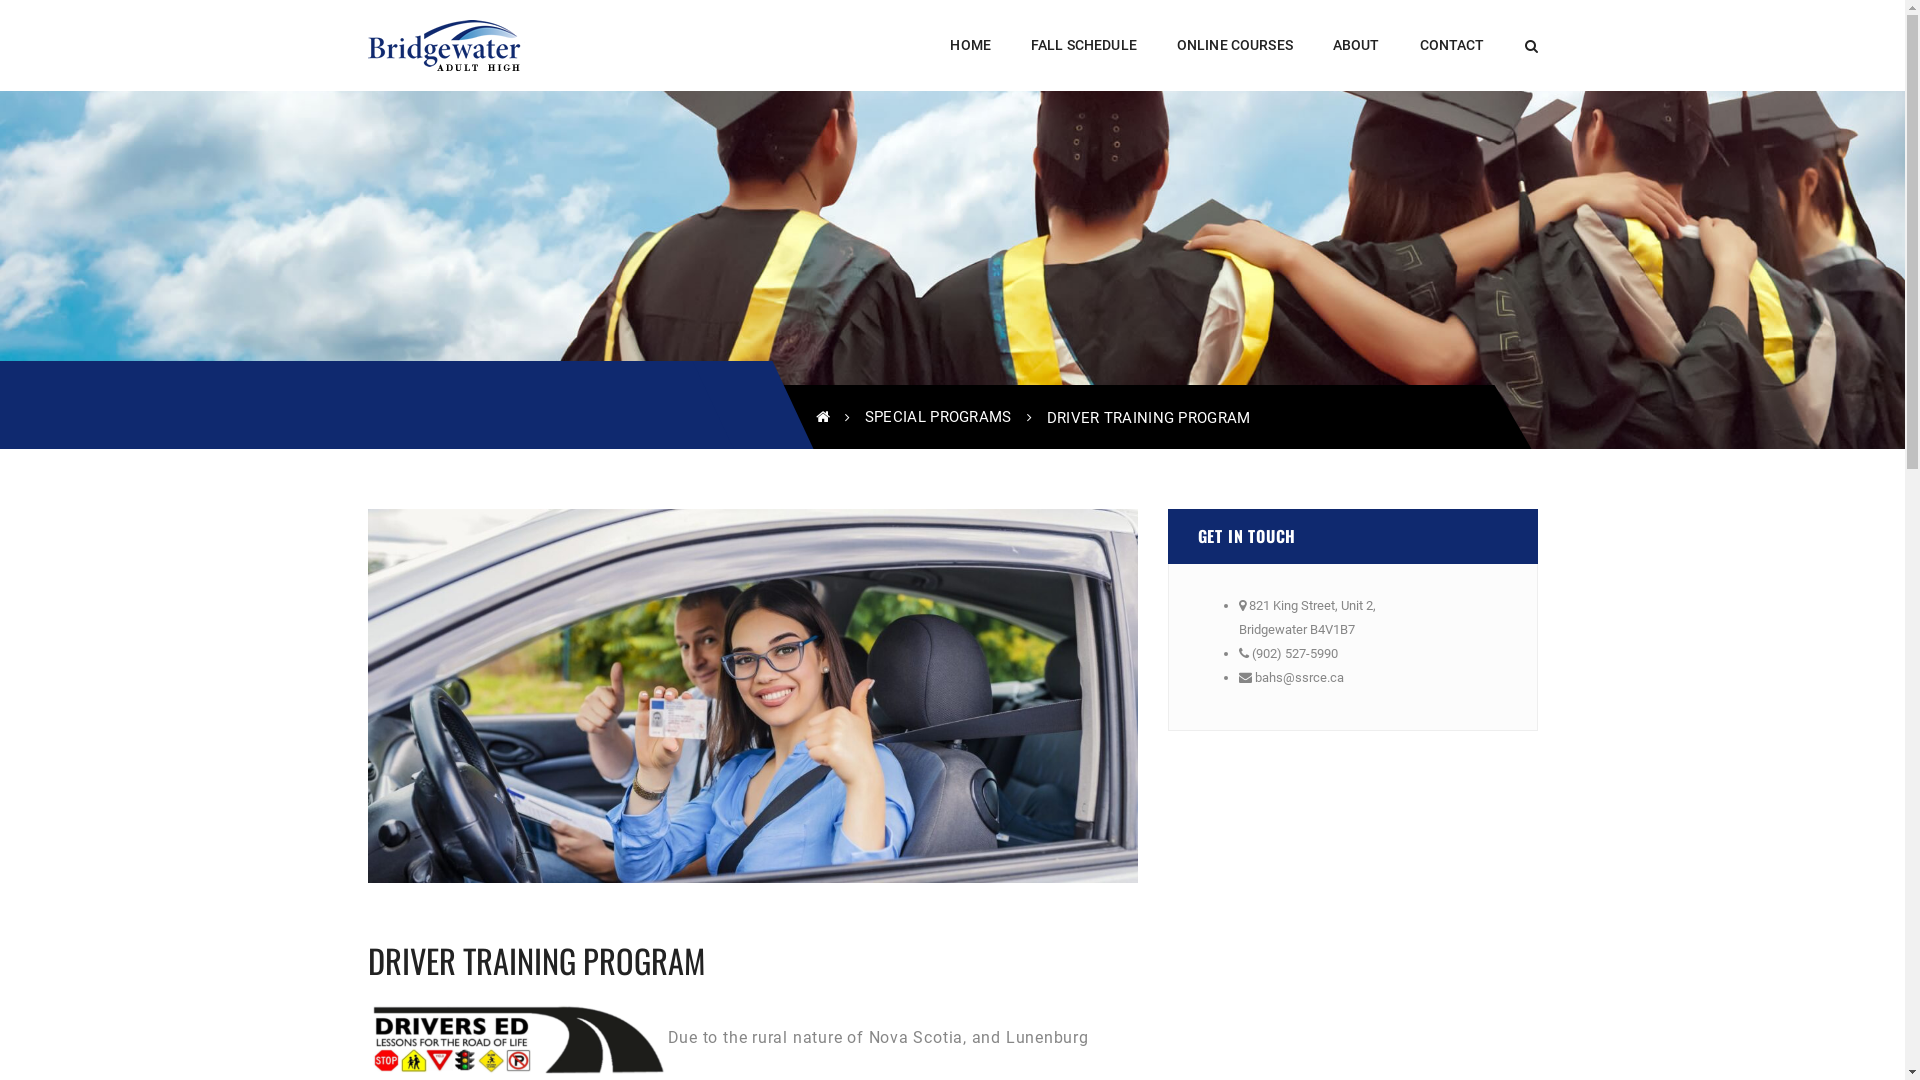  What do you see at coordinates (1084, 45) in the screenshot?
I see `FALL SCHEDULE` at bounding box center [1084, 45].